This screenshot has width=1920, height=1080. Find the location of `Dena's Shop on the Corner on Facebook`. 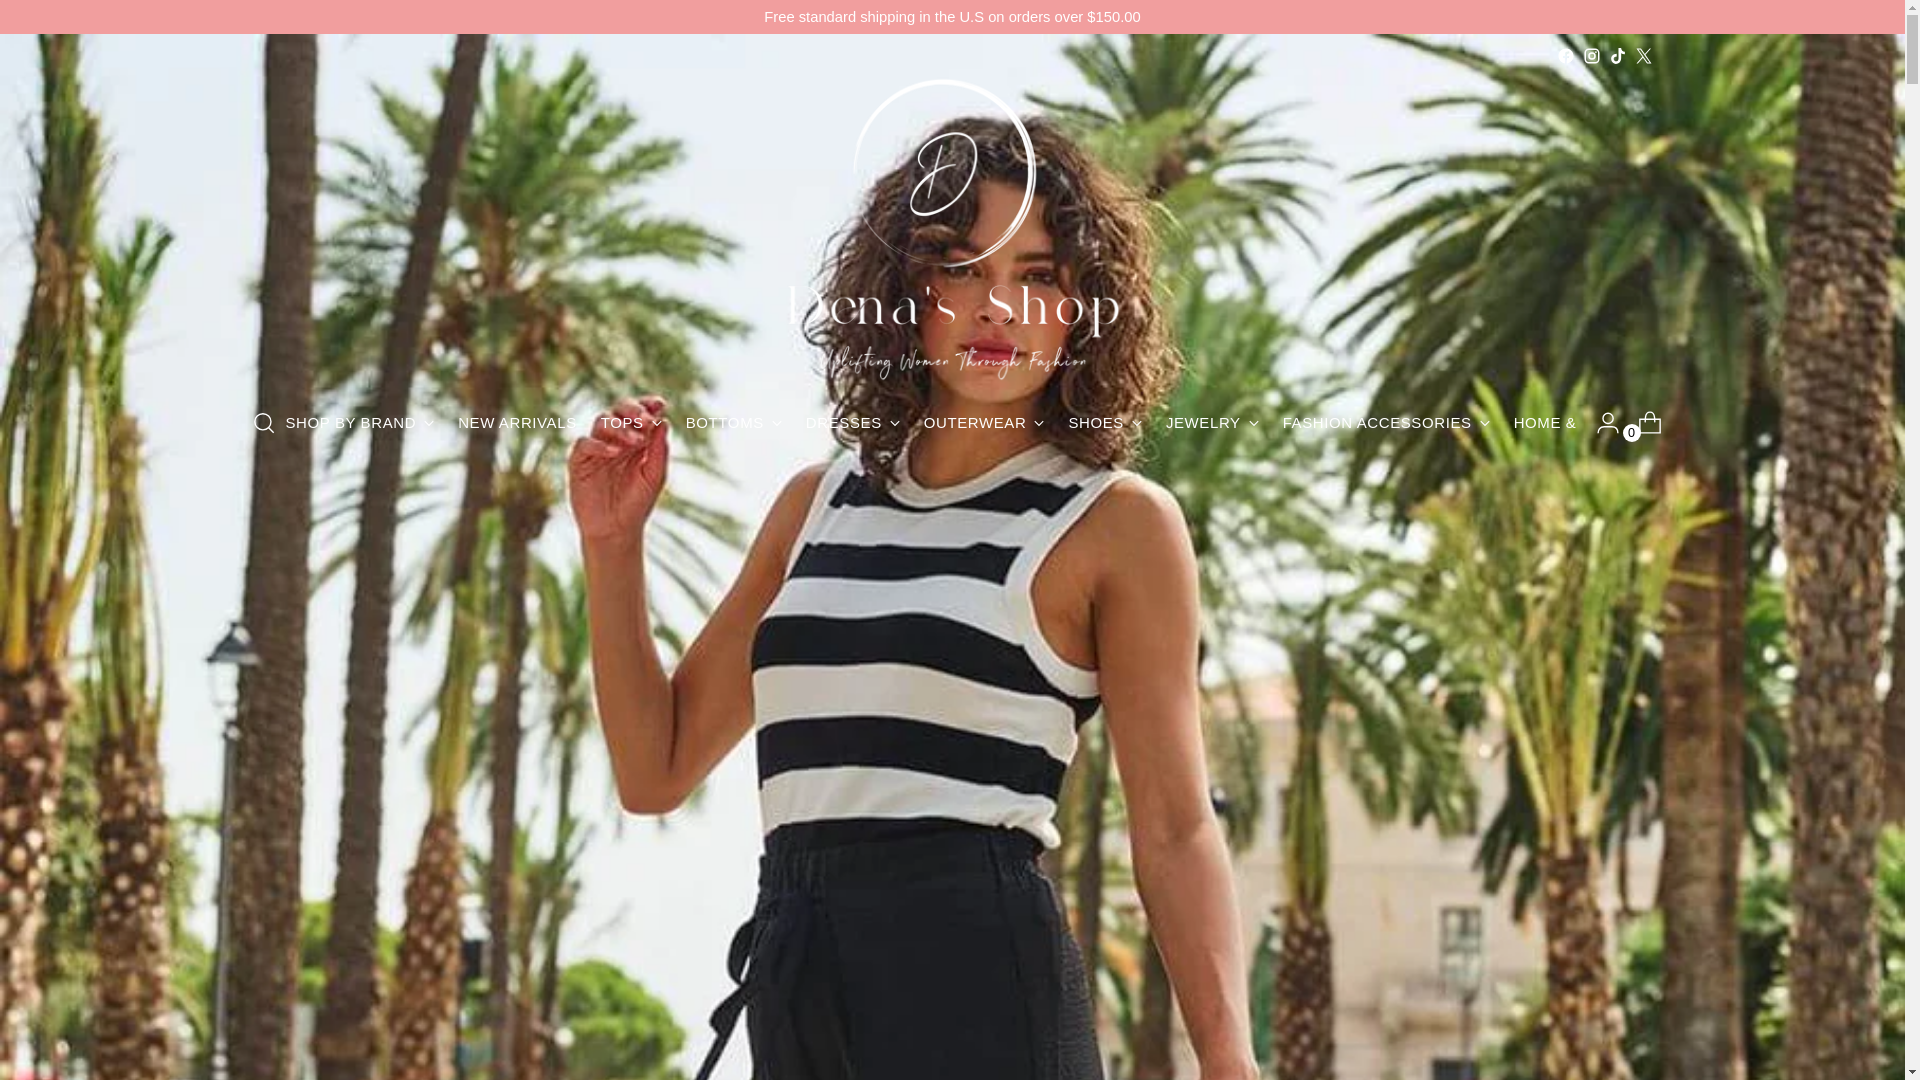

Dena's Shop on the Corner on Facebook is located at coordinates (1564, 56).